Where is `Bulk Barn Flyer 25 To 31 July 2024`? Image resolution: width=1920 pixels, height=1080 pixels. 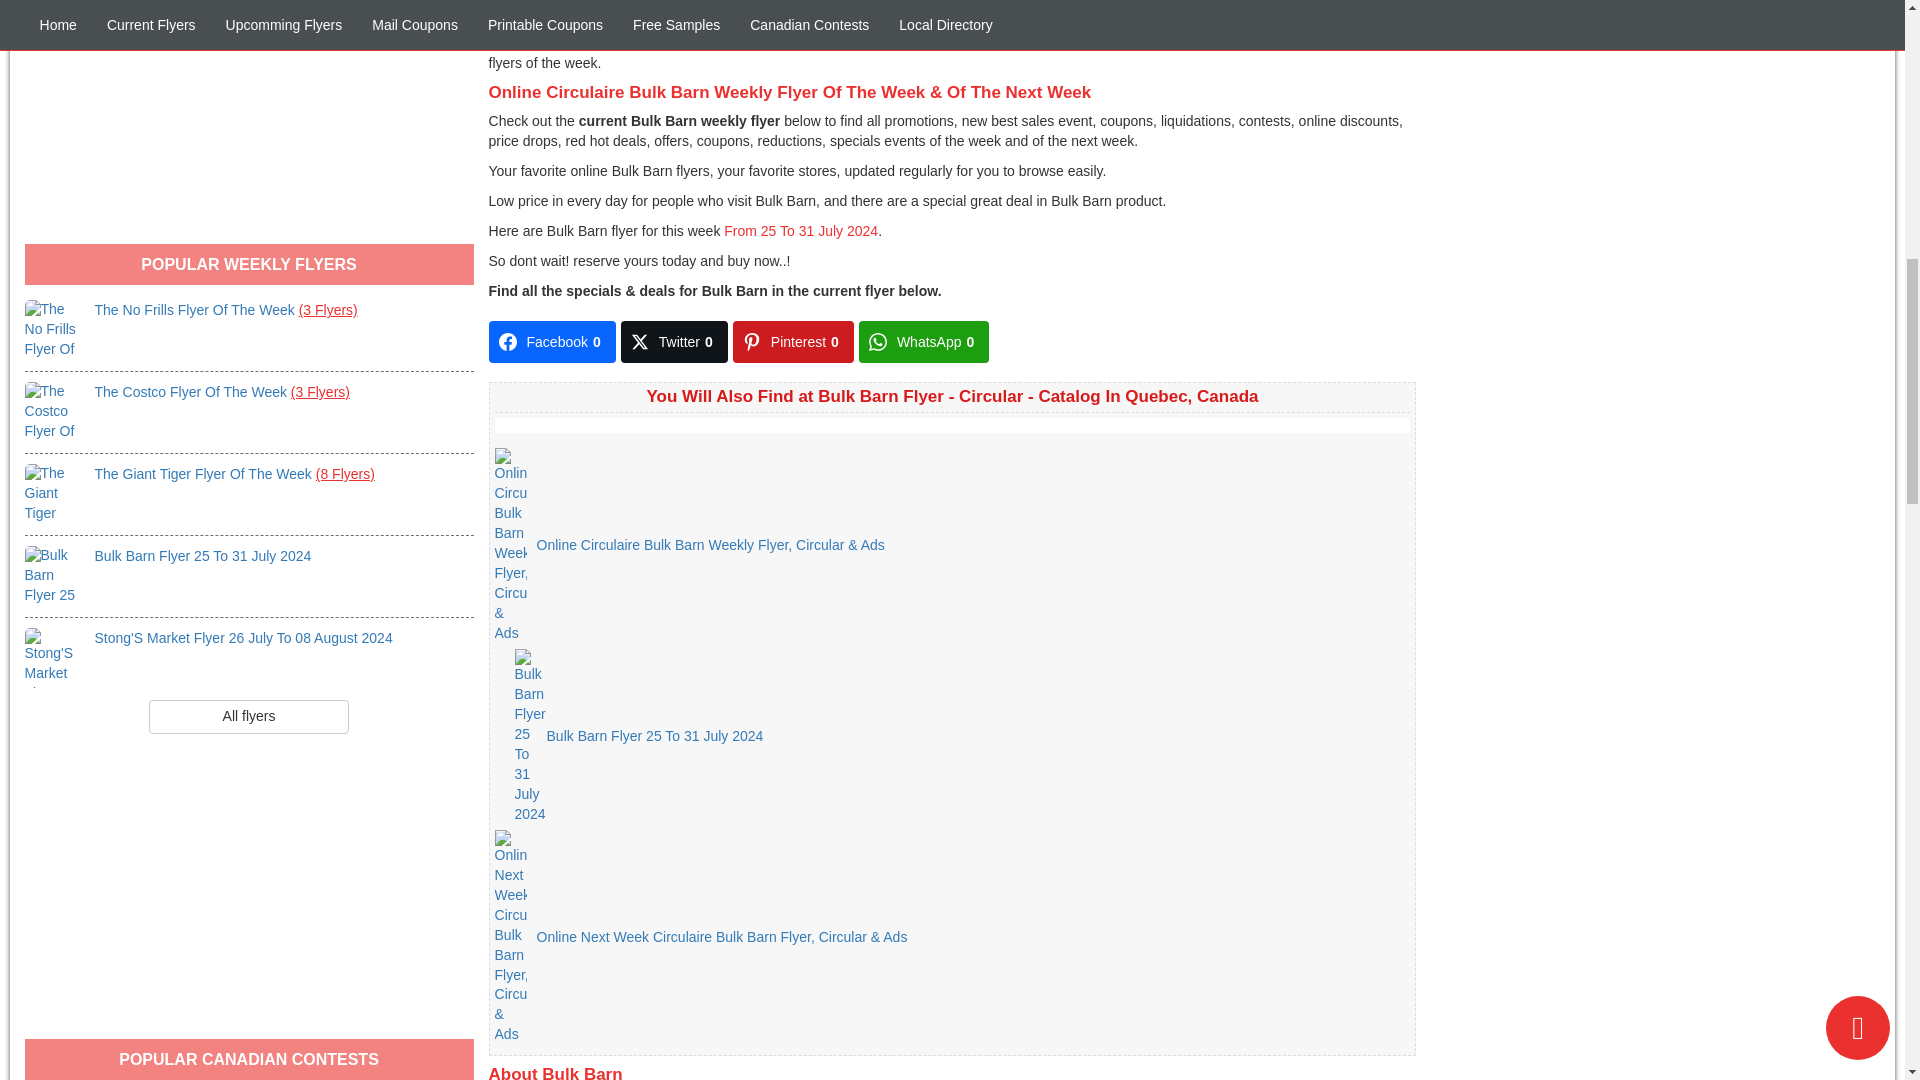 Bulk Barn Flyer 25 To 31 July 2024 is located at coordinates (202, 555).